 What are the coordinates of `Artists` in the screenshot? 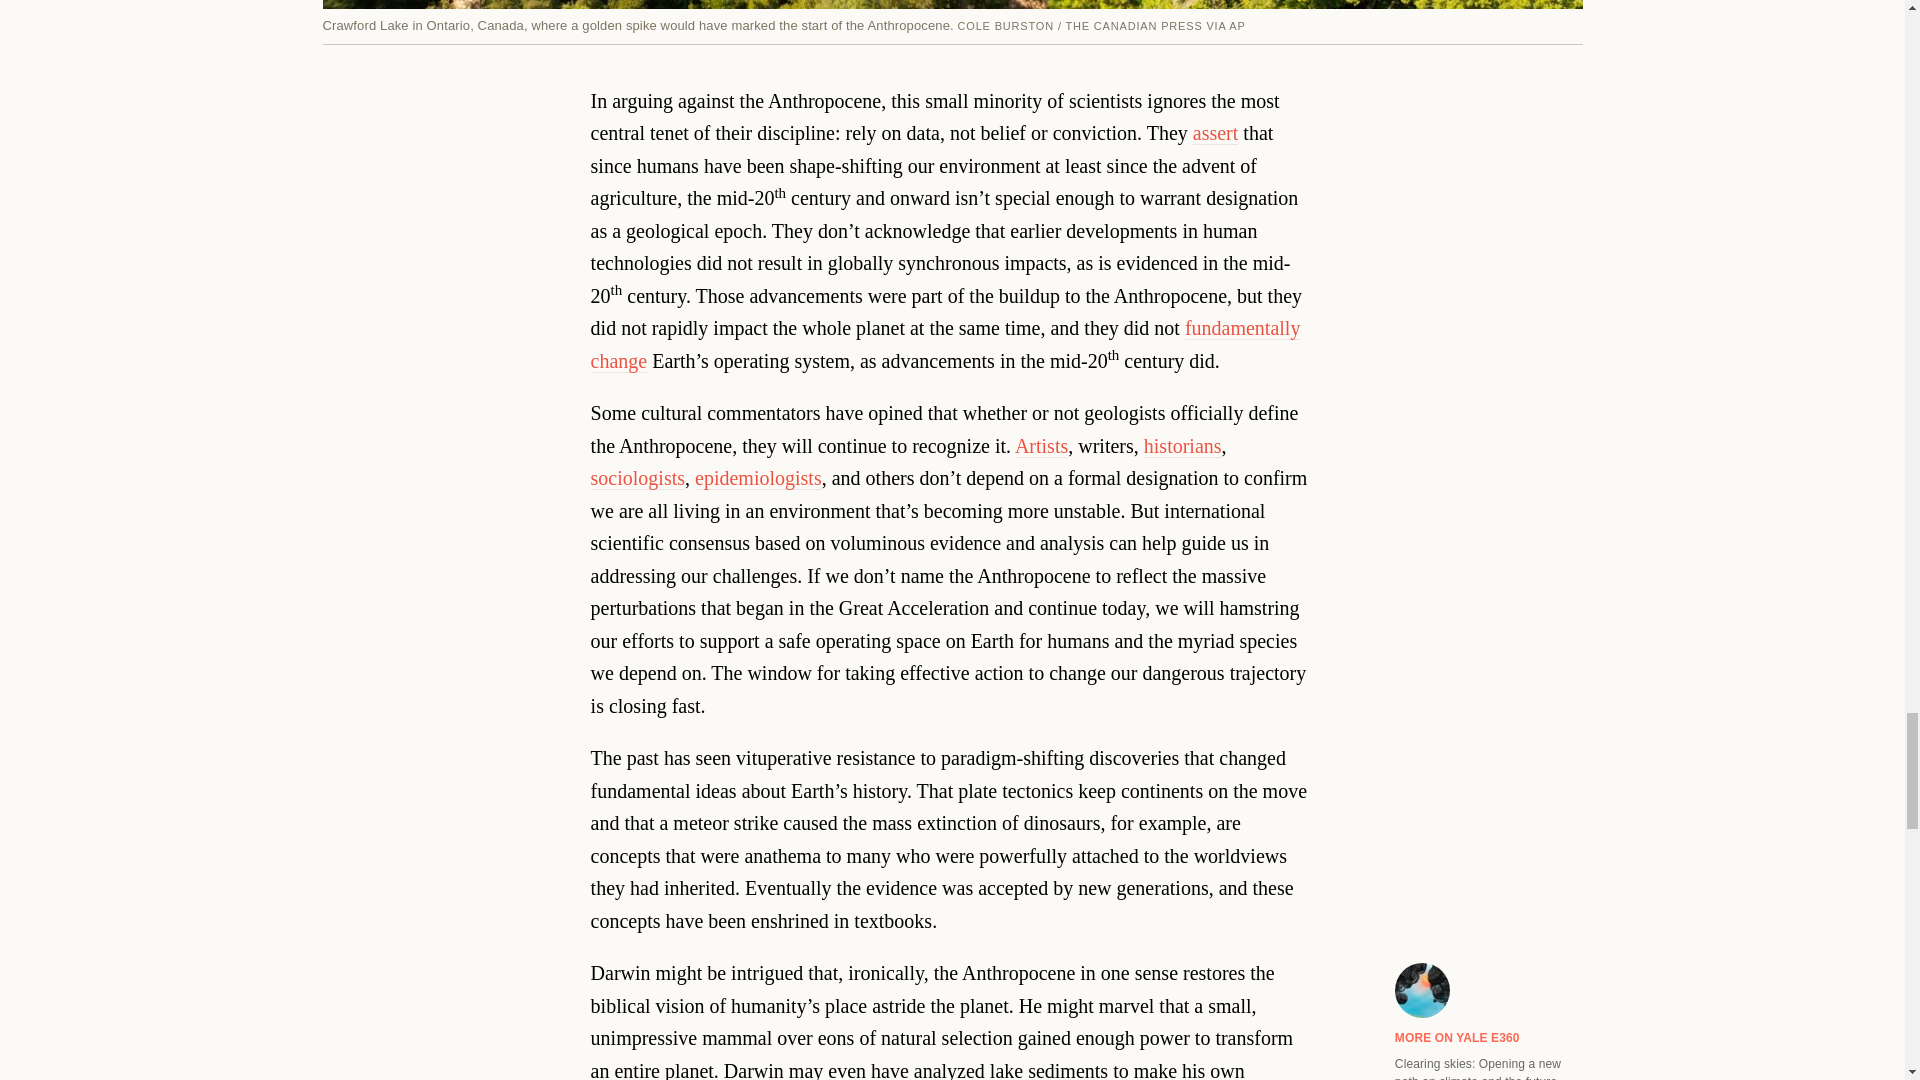 It's located at (1041, 446).